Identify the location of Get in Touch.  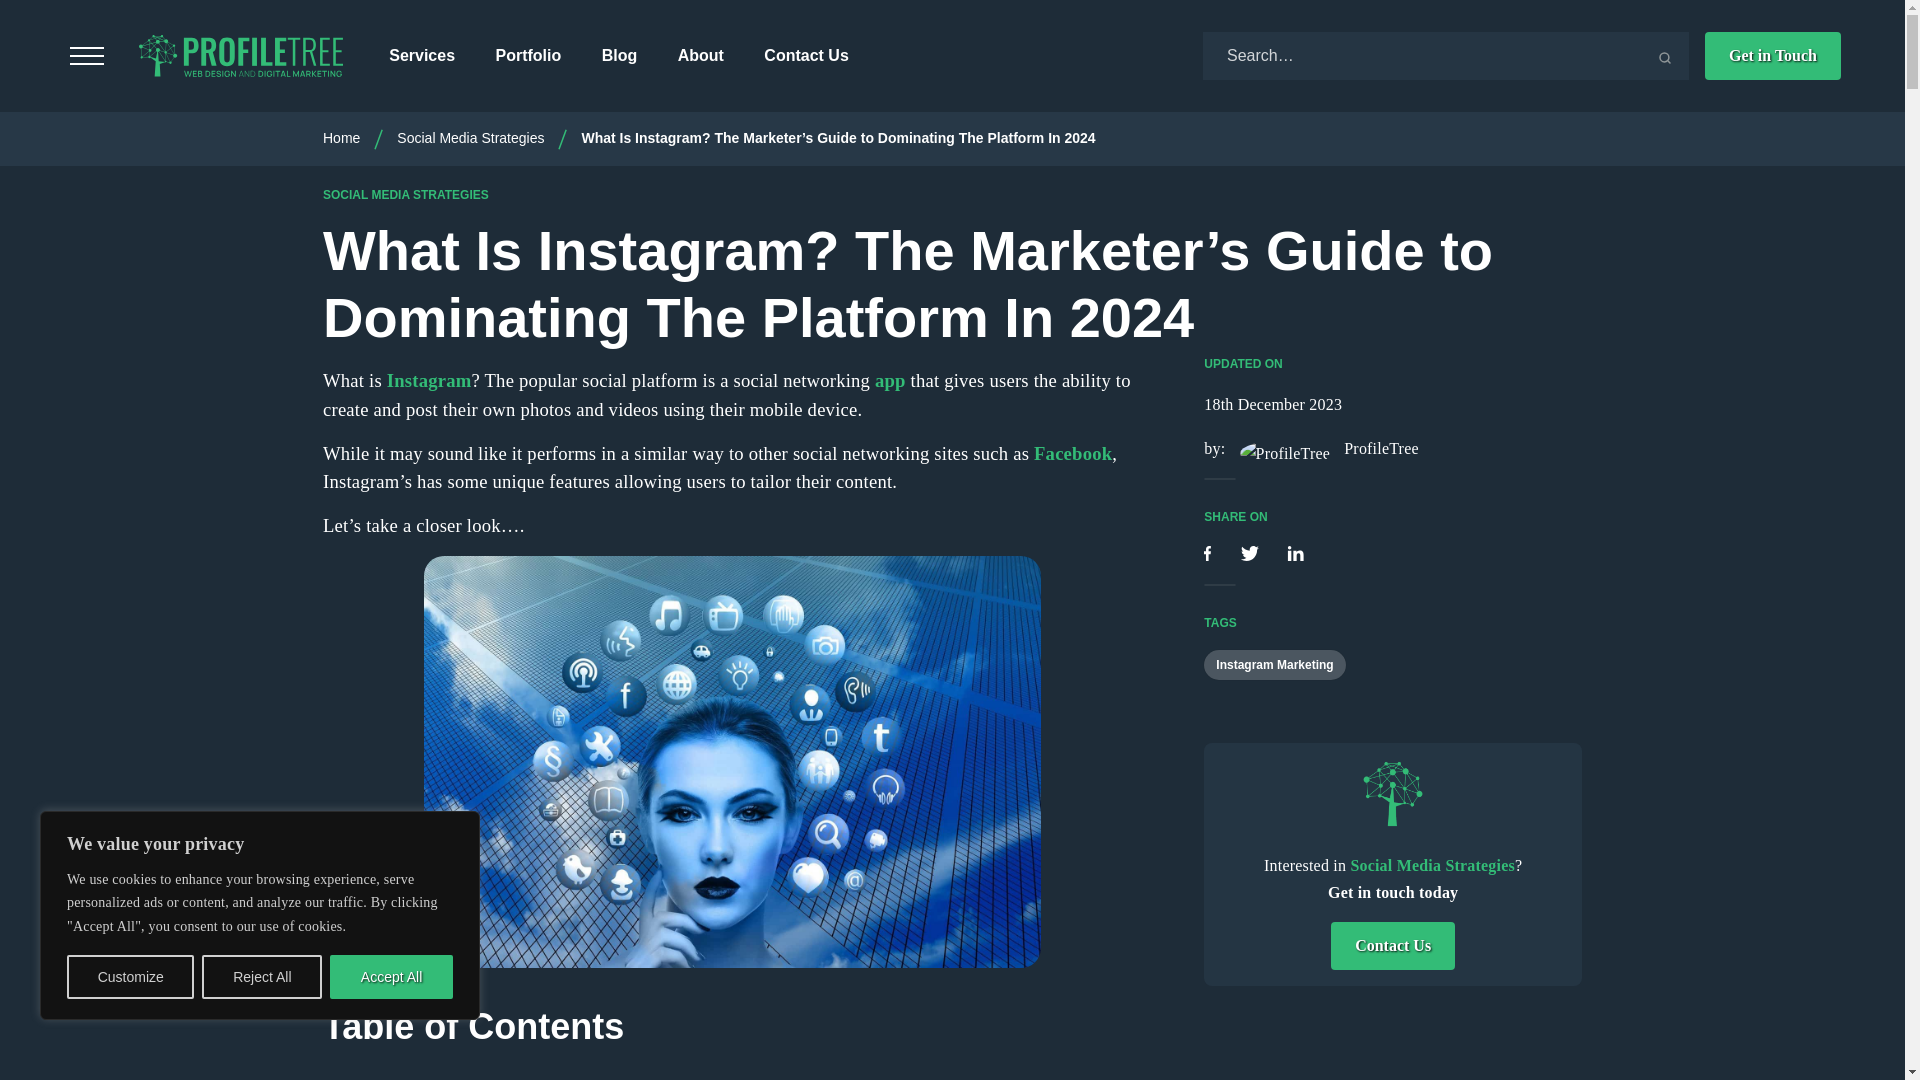
(1772, 56).